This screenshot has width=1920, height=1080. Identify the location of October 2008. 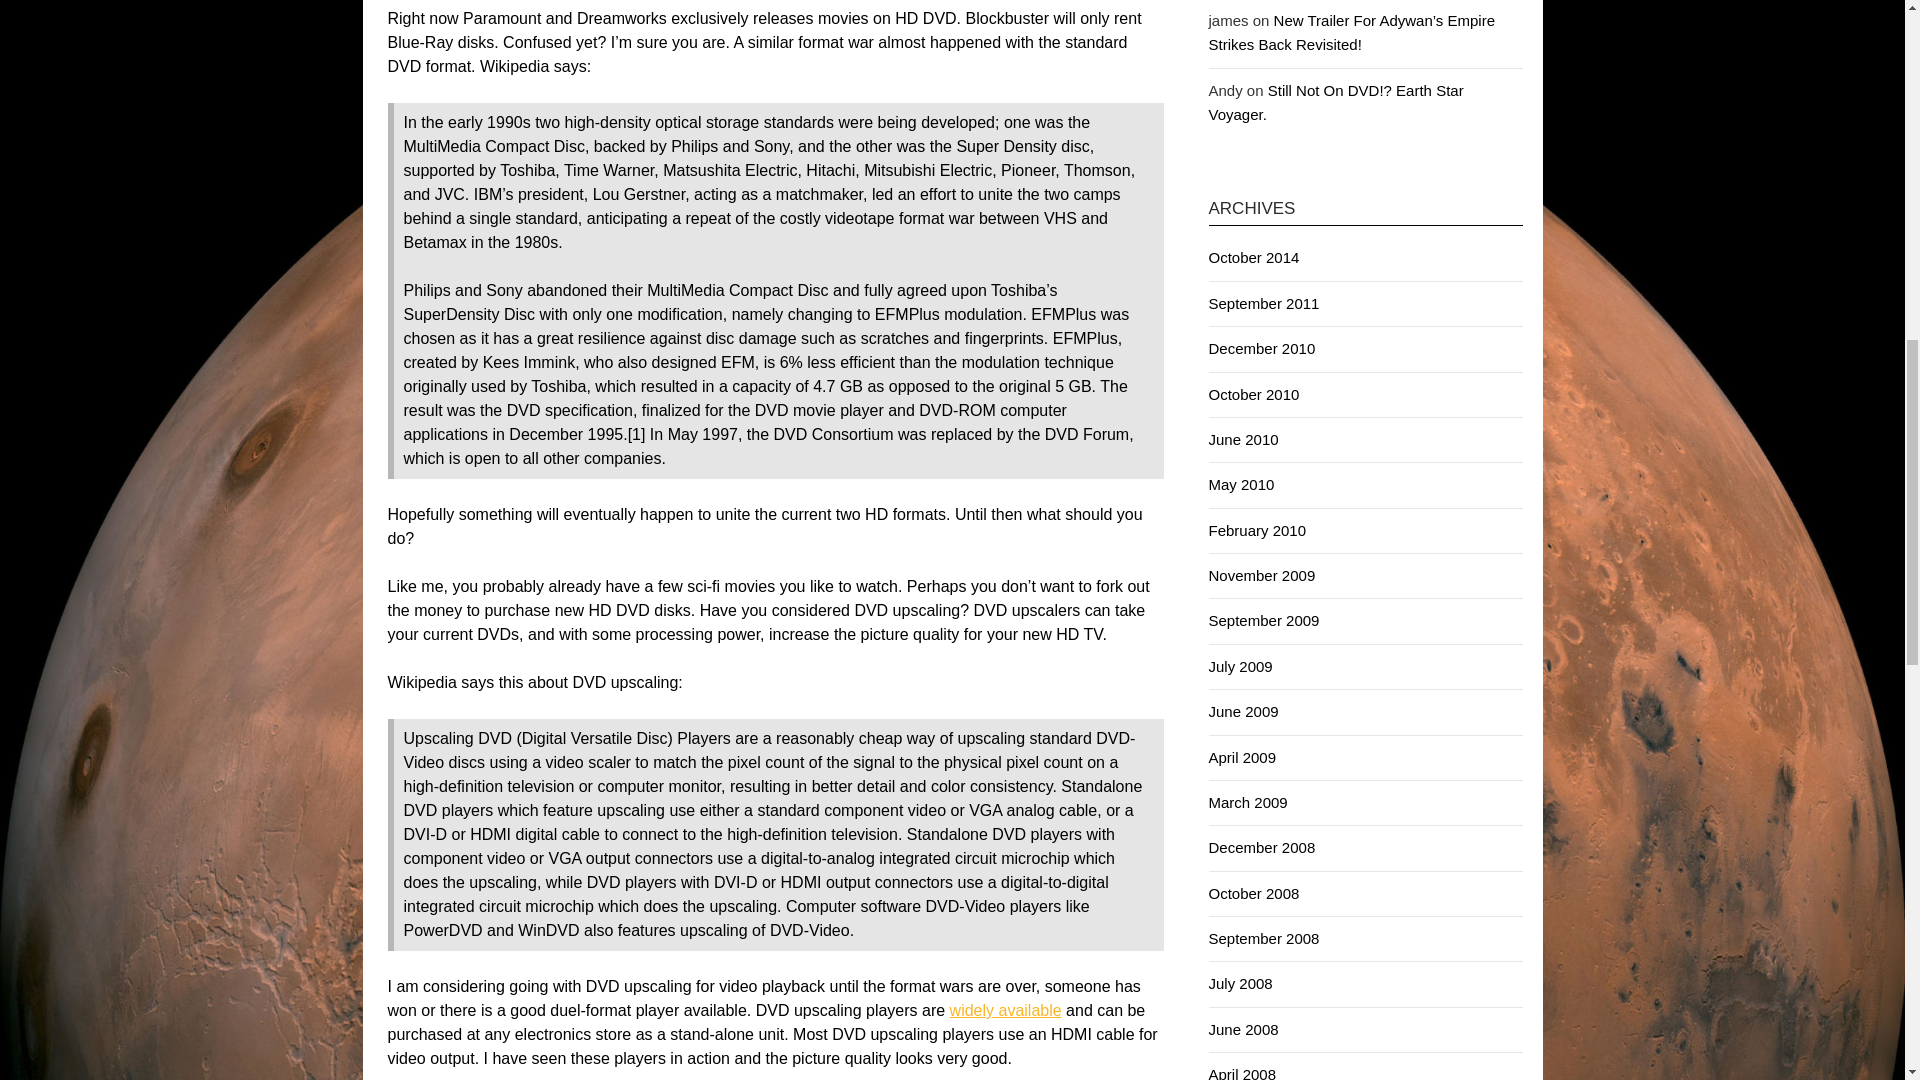
(1253, 892).